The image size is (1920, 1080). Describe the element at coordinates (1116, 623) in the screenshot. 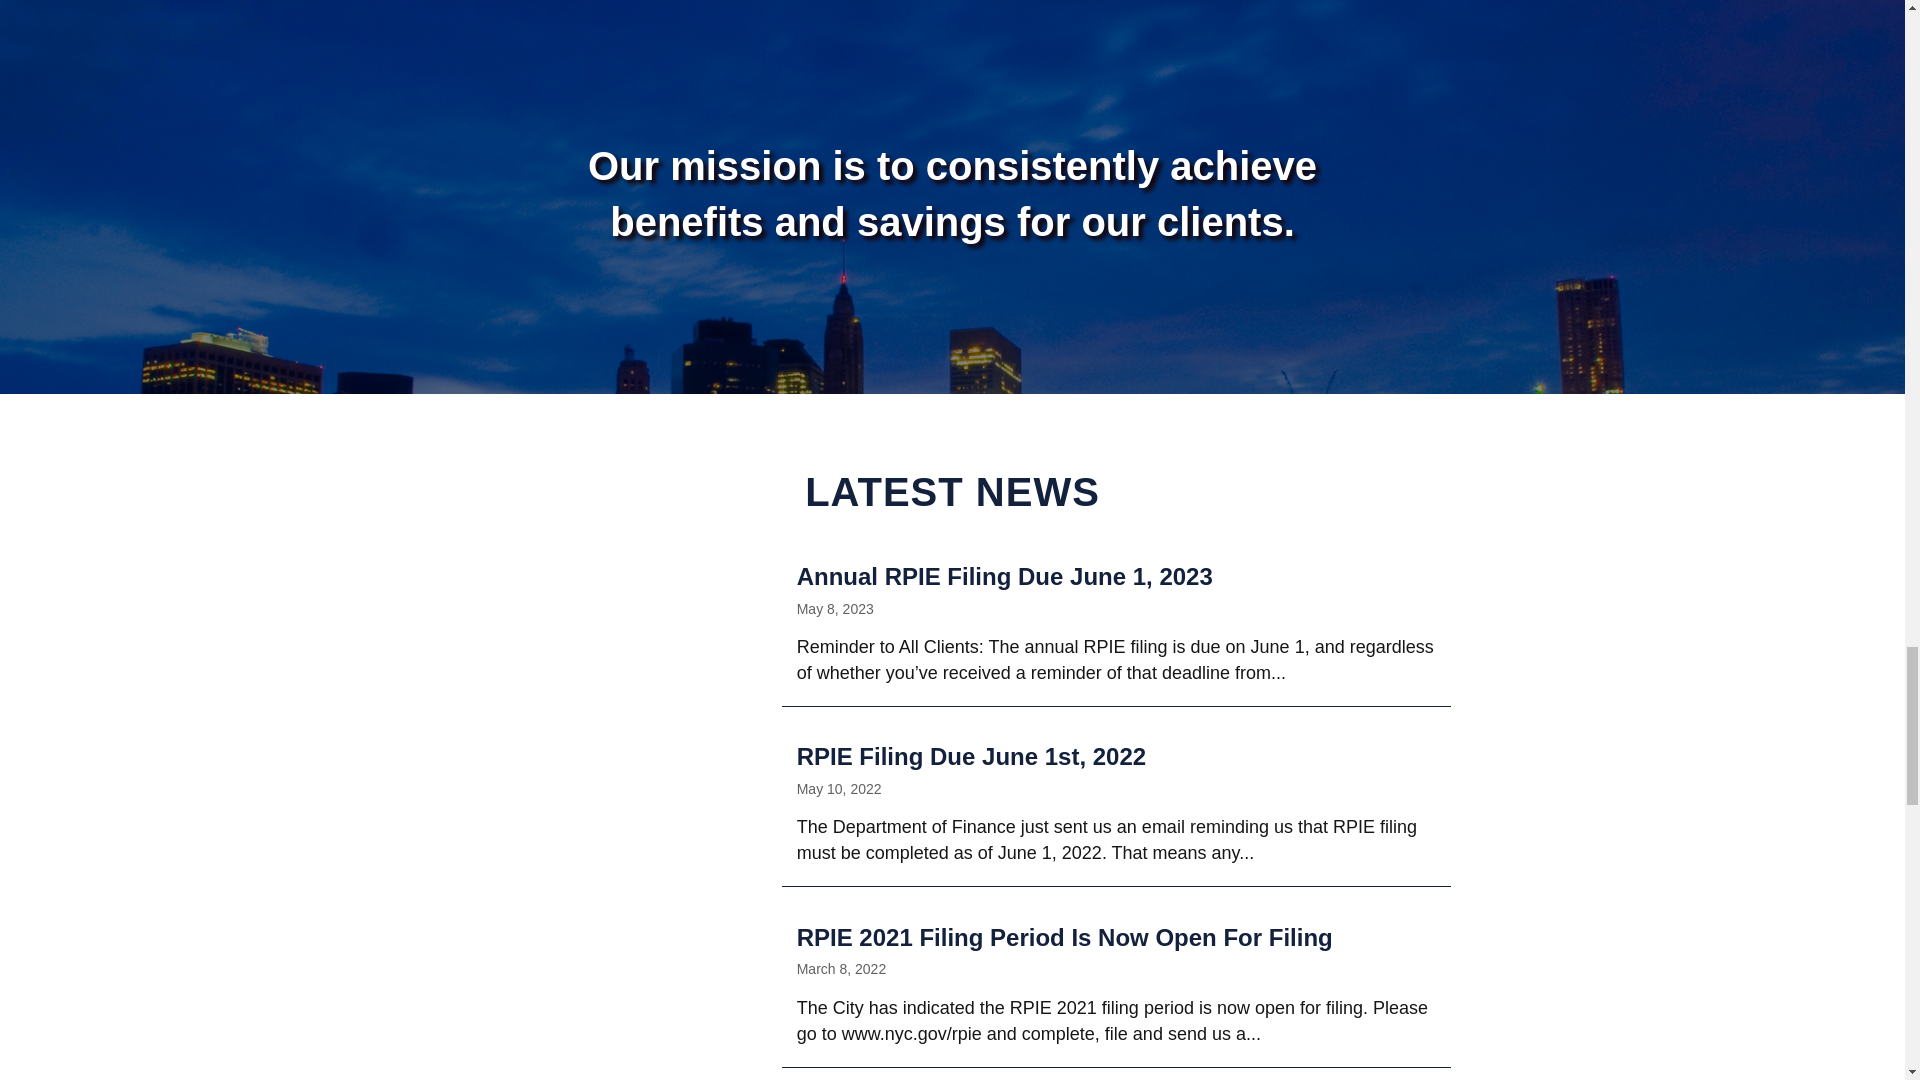

I see `Annual RPIE Filing Due June 1, 2023` at that location.